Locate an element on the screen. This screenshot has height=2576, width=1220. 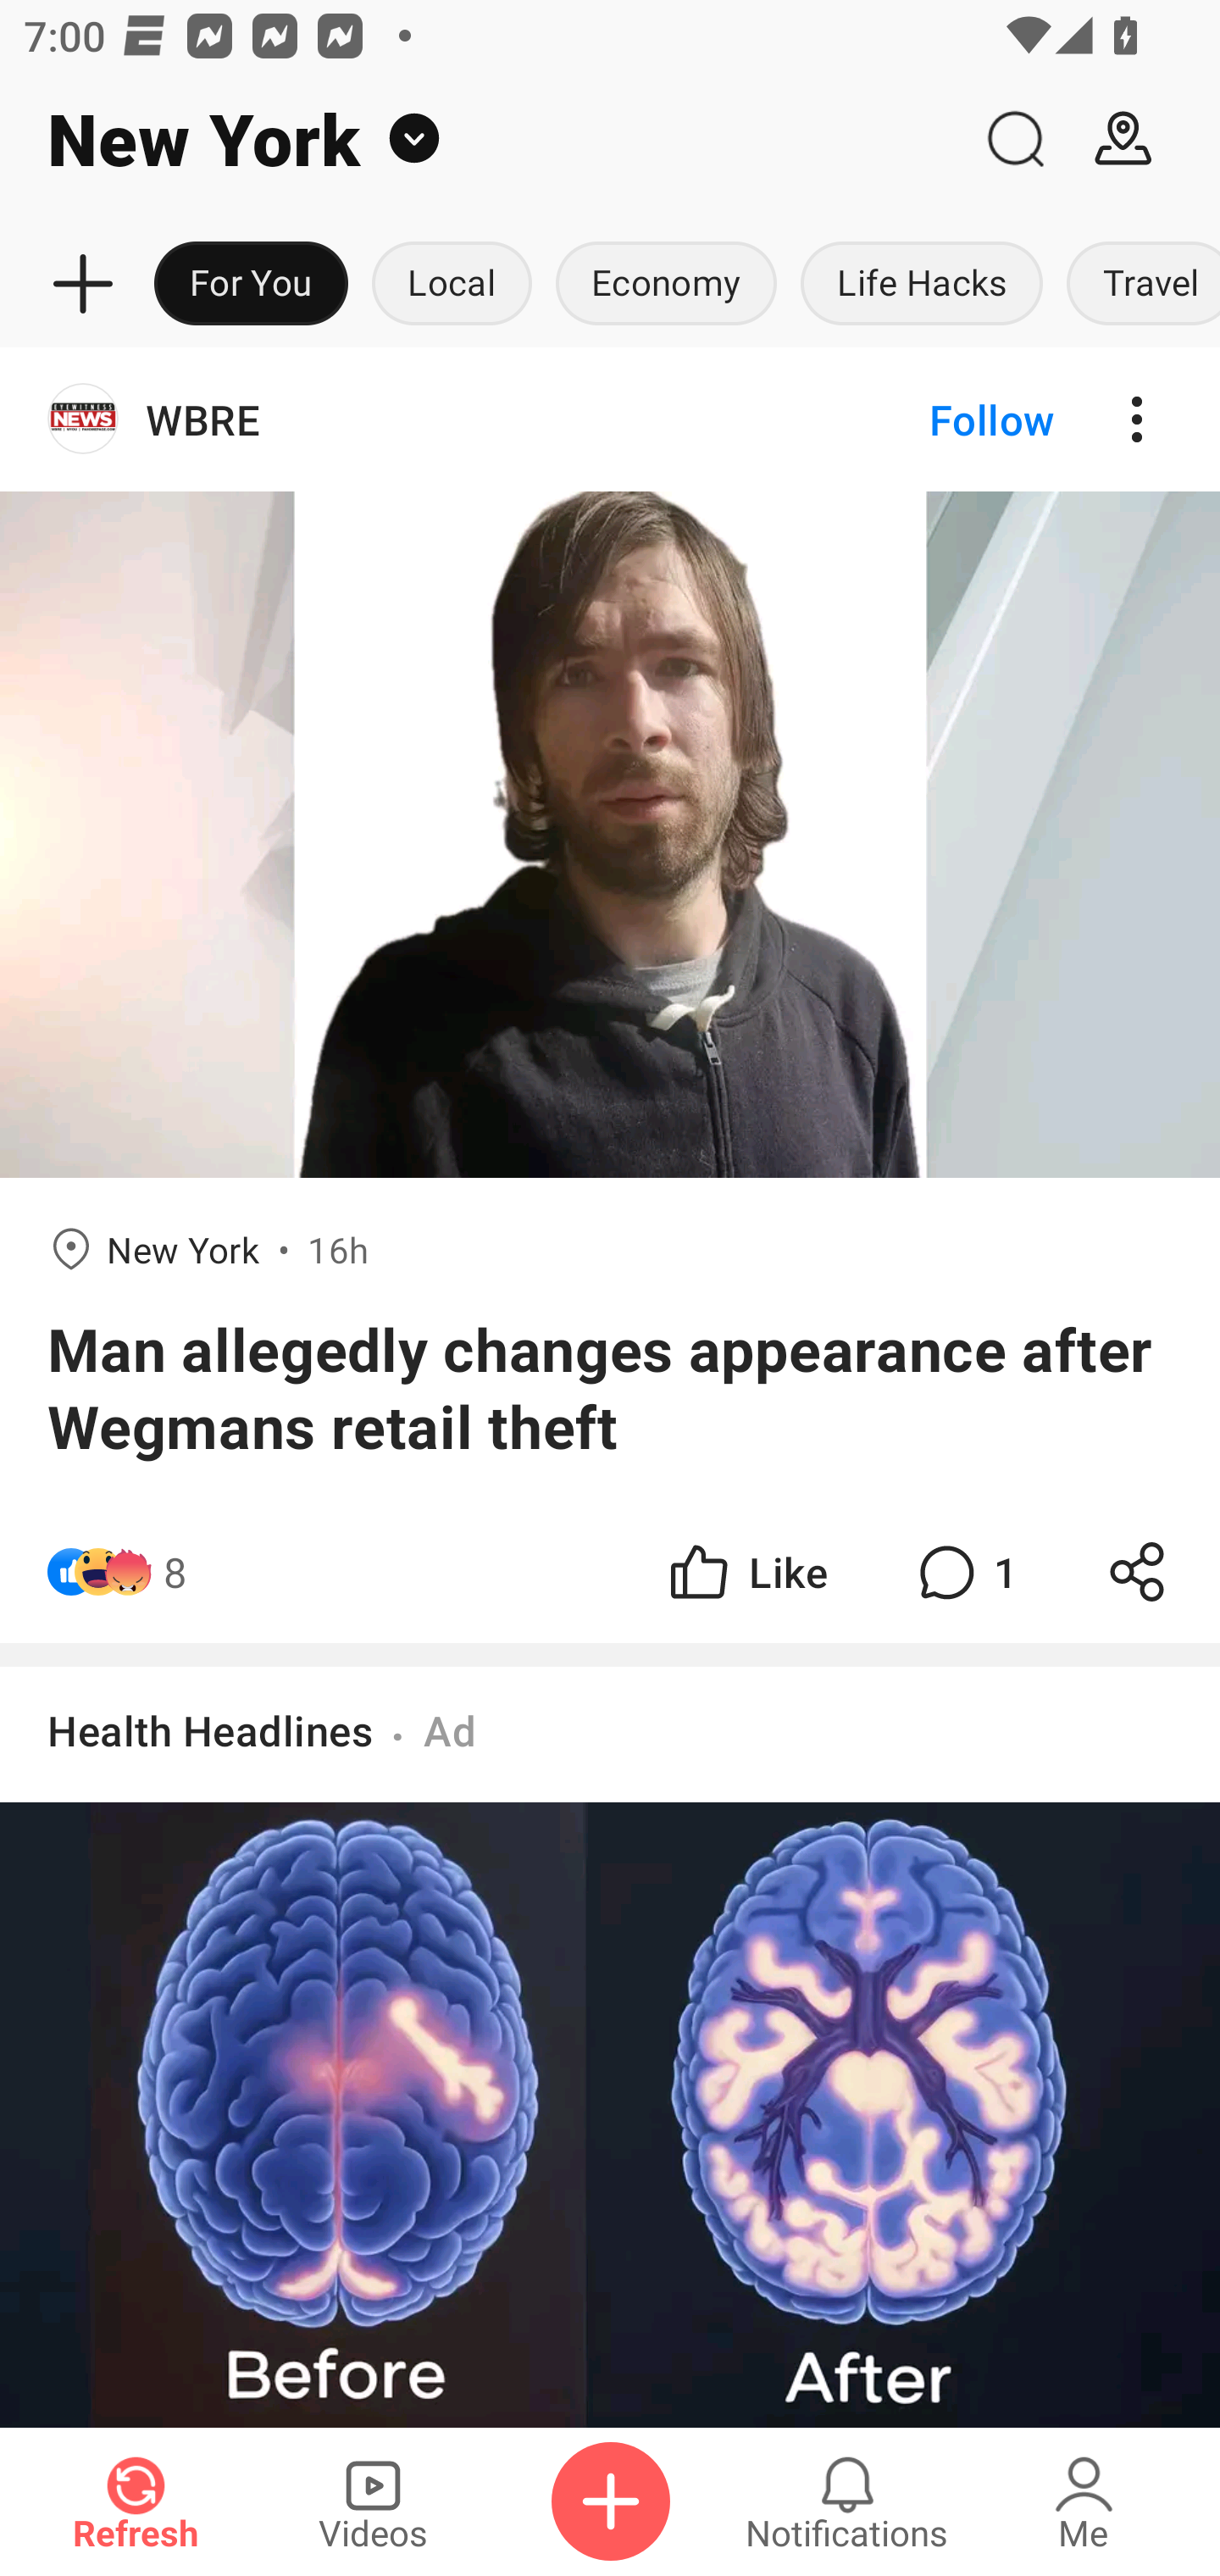
Videos is located at coordinates (373, 2501).